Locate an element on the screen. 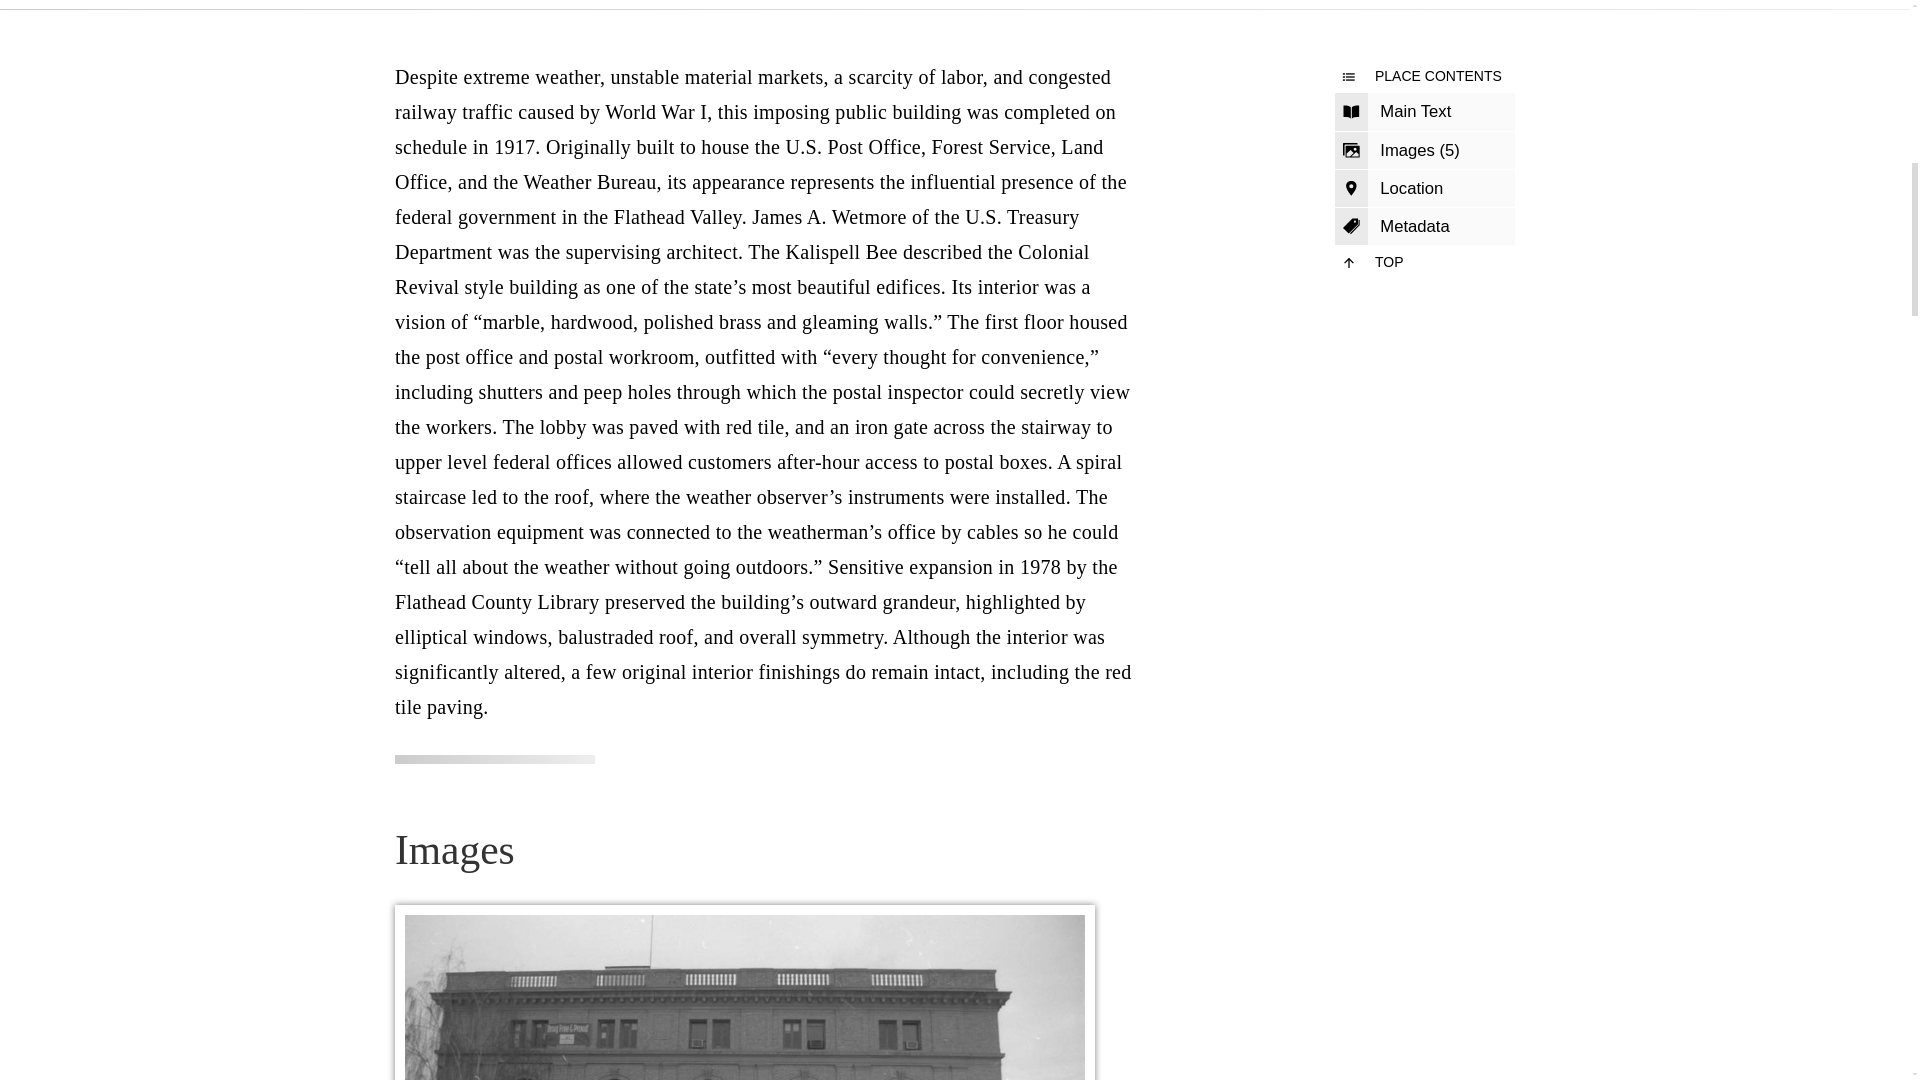 The width and height of the screenshot is (1920, 1080). Metadata is located at coordinates (1424, 227).